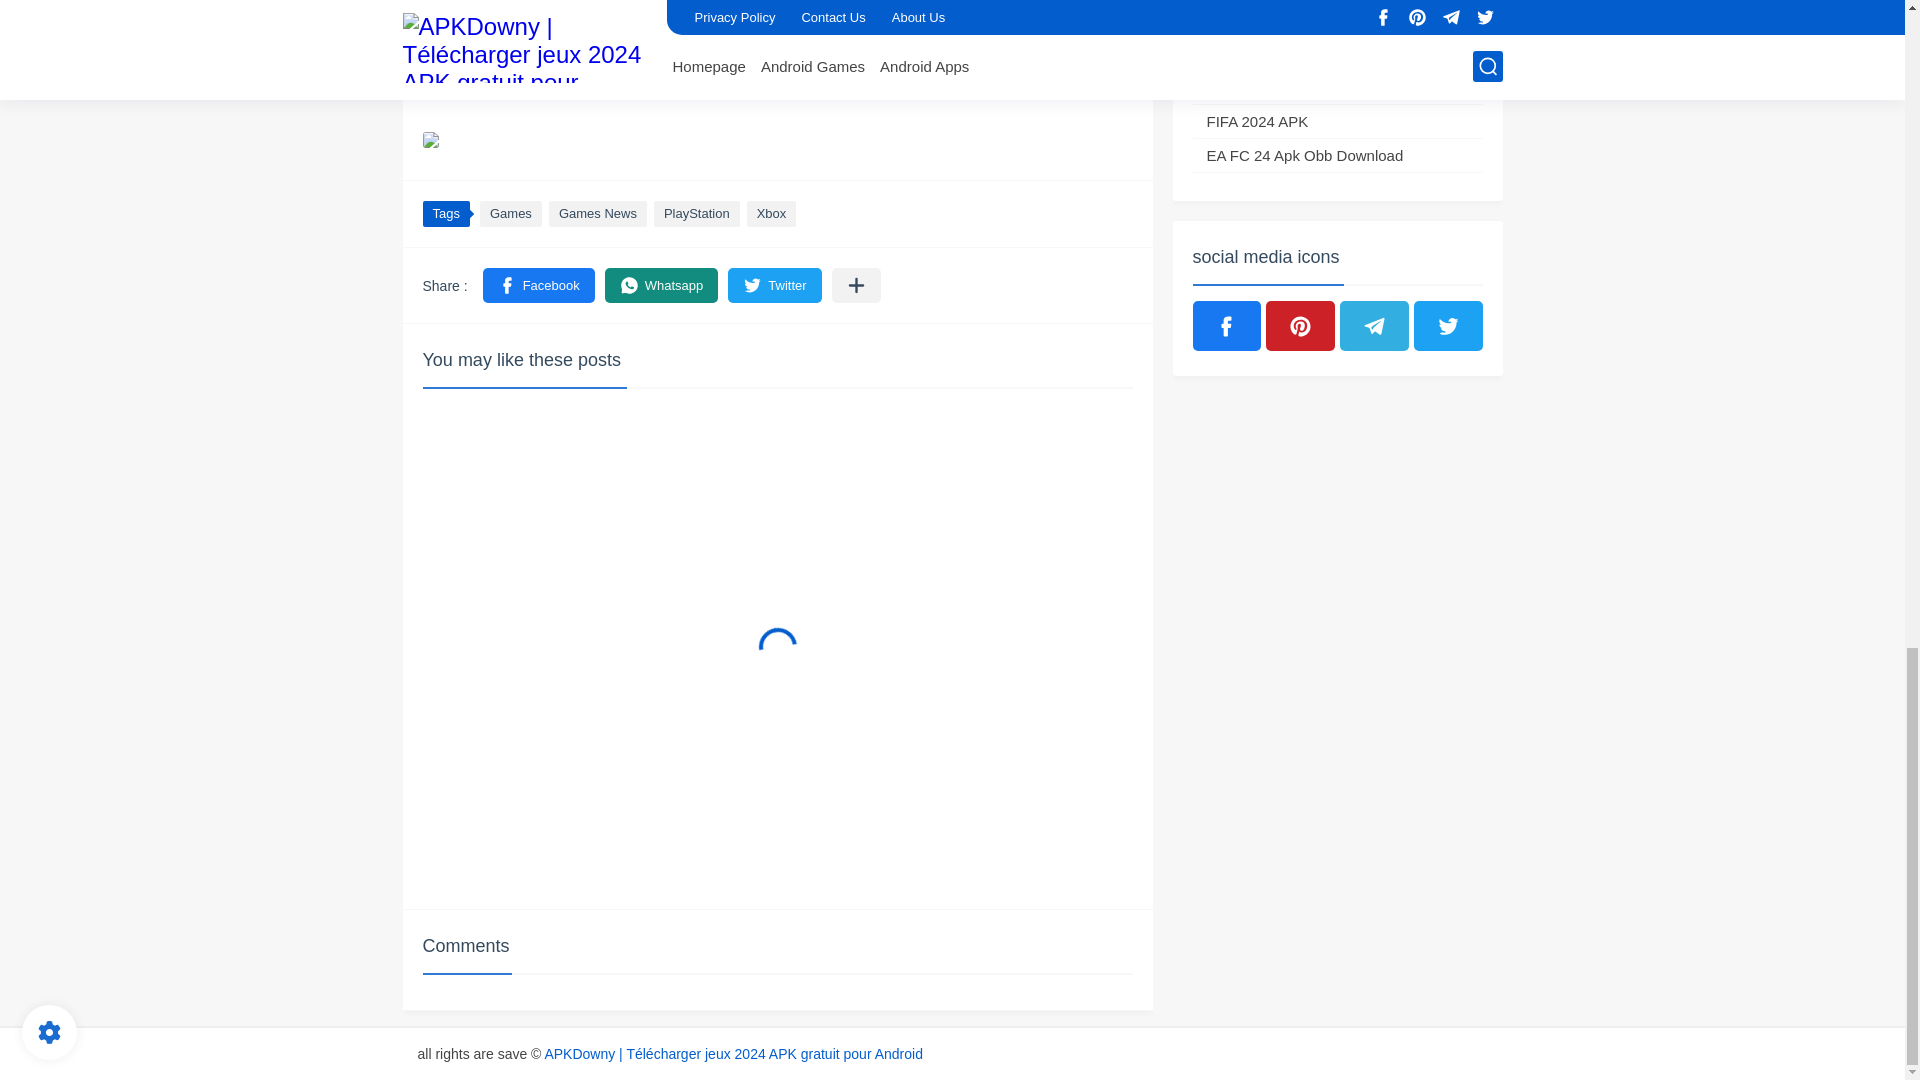 Image resolution: width=1920 pixels, height=1080 pixels. What do you see at coordinates (771, 213) in the screenshot?
I see `Xbox` at bounding box center [771, 213].